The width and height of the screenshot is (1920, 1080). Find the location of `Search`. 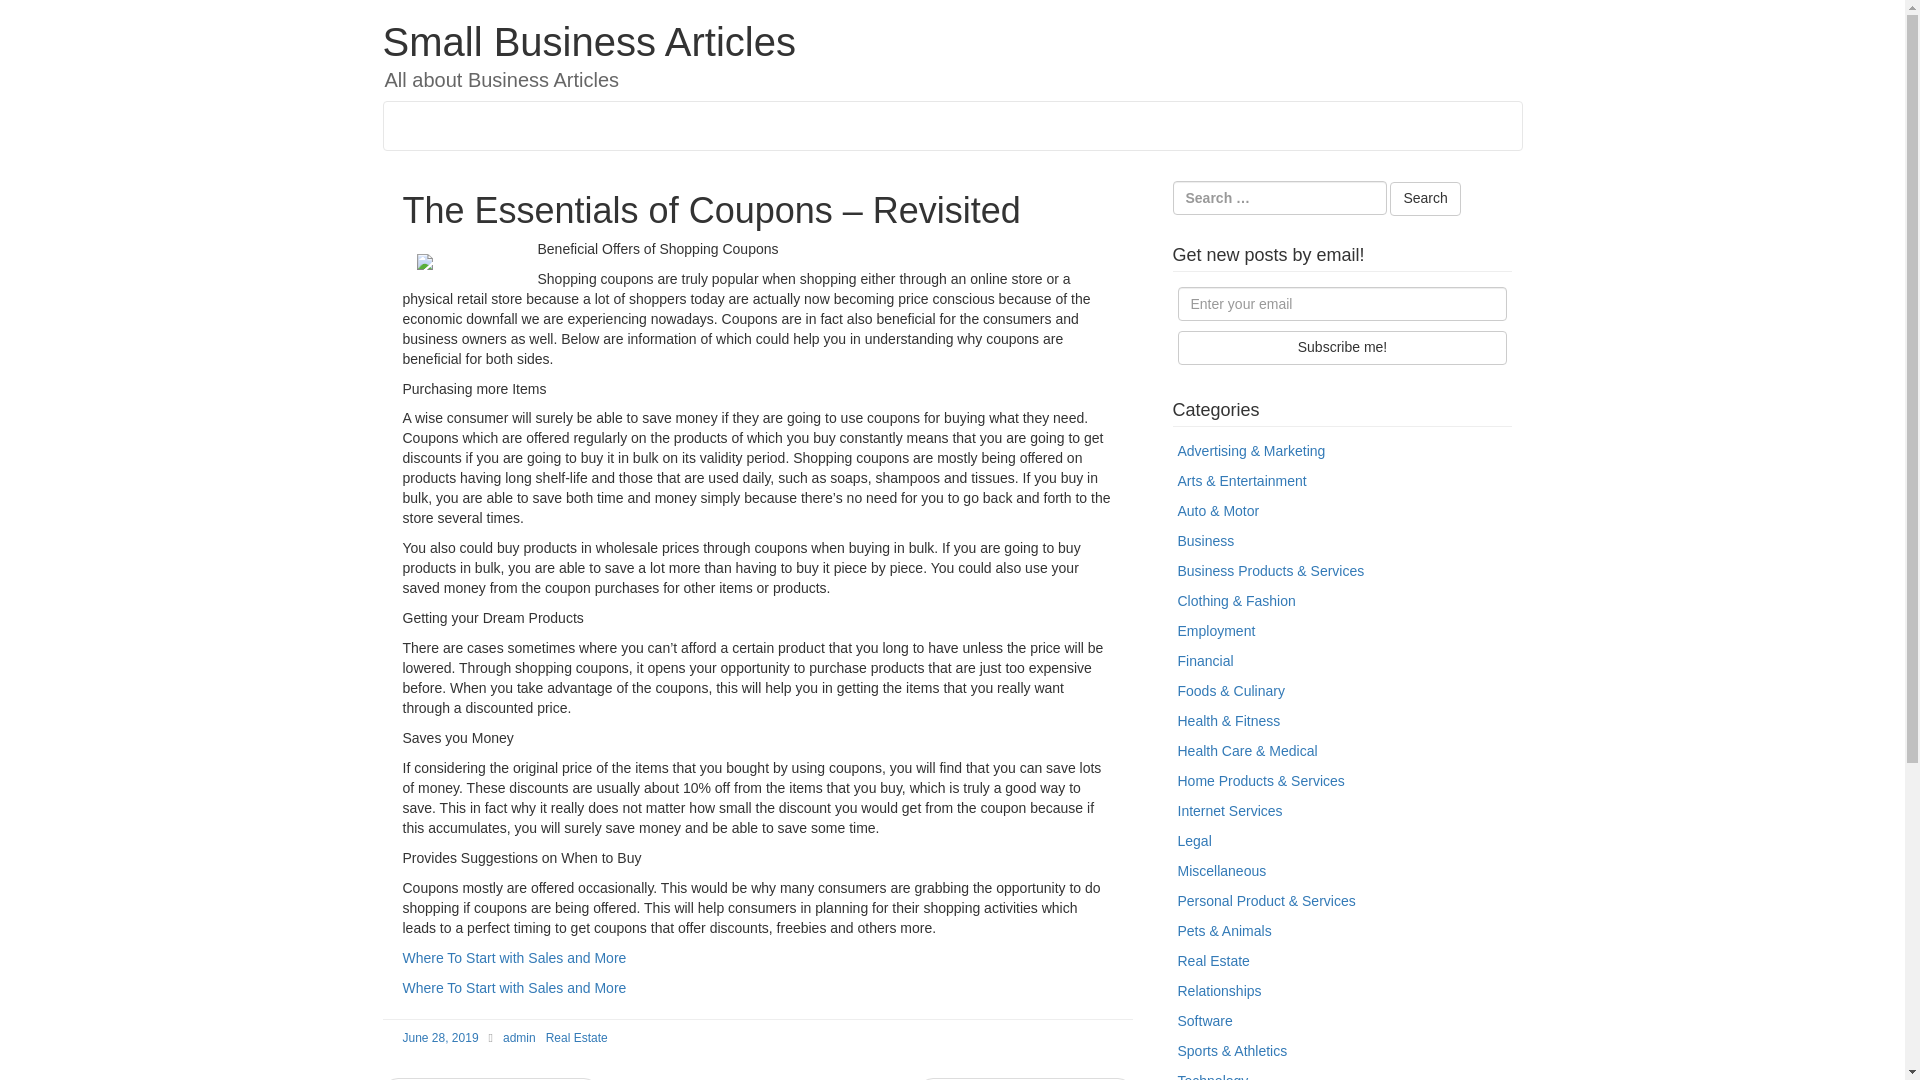

Search is located at coordinates (1424, 199).